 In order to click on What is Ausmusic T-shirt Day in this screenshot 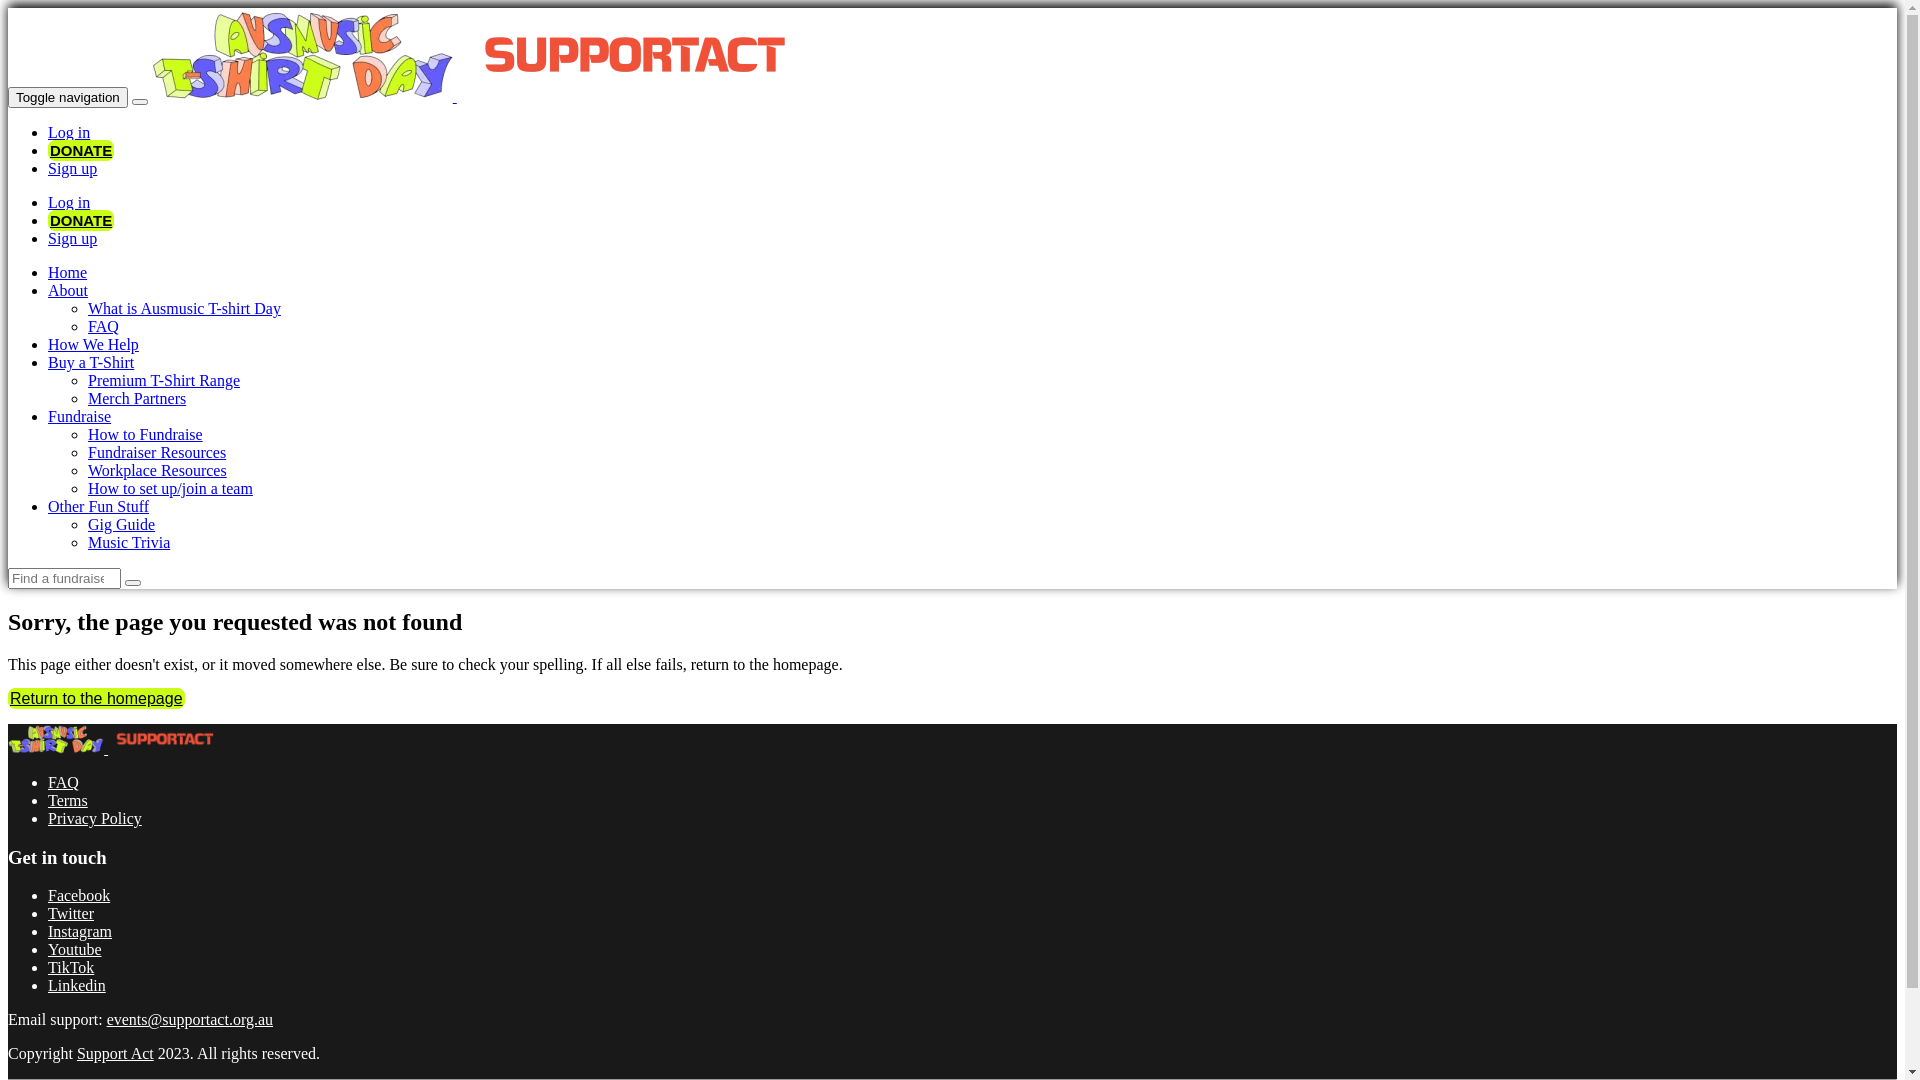, I will do `click(184, 308)`.